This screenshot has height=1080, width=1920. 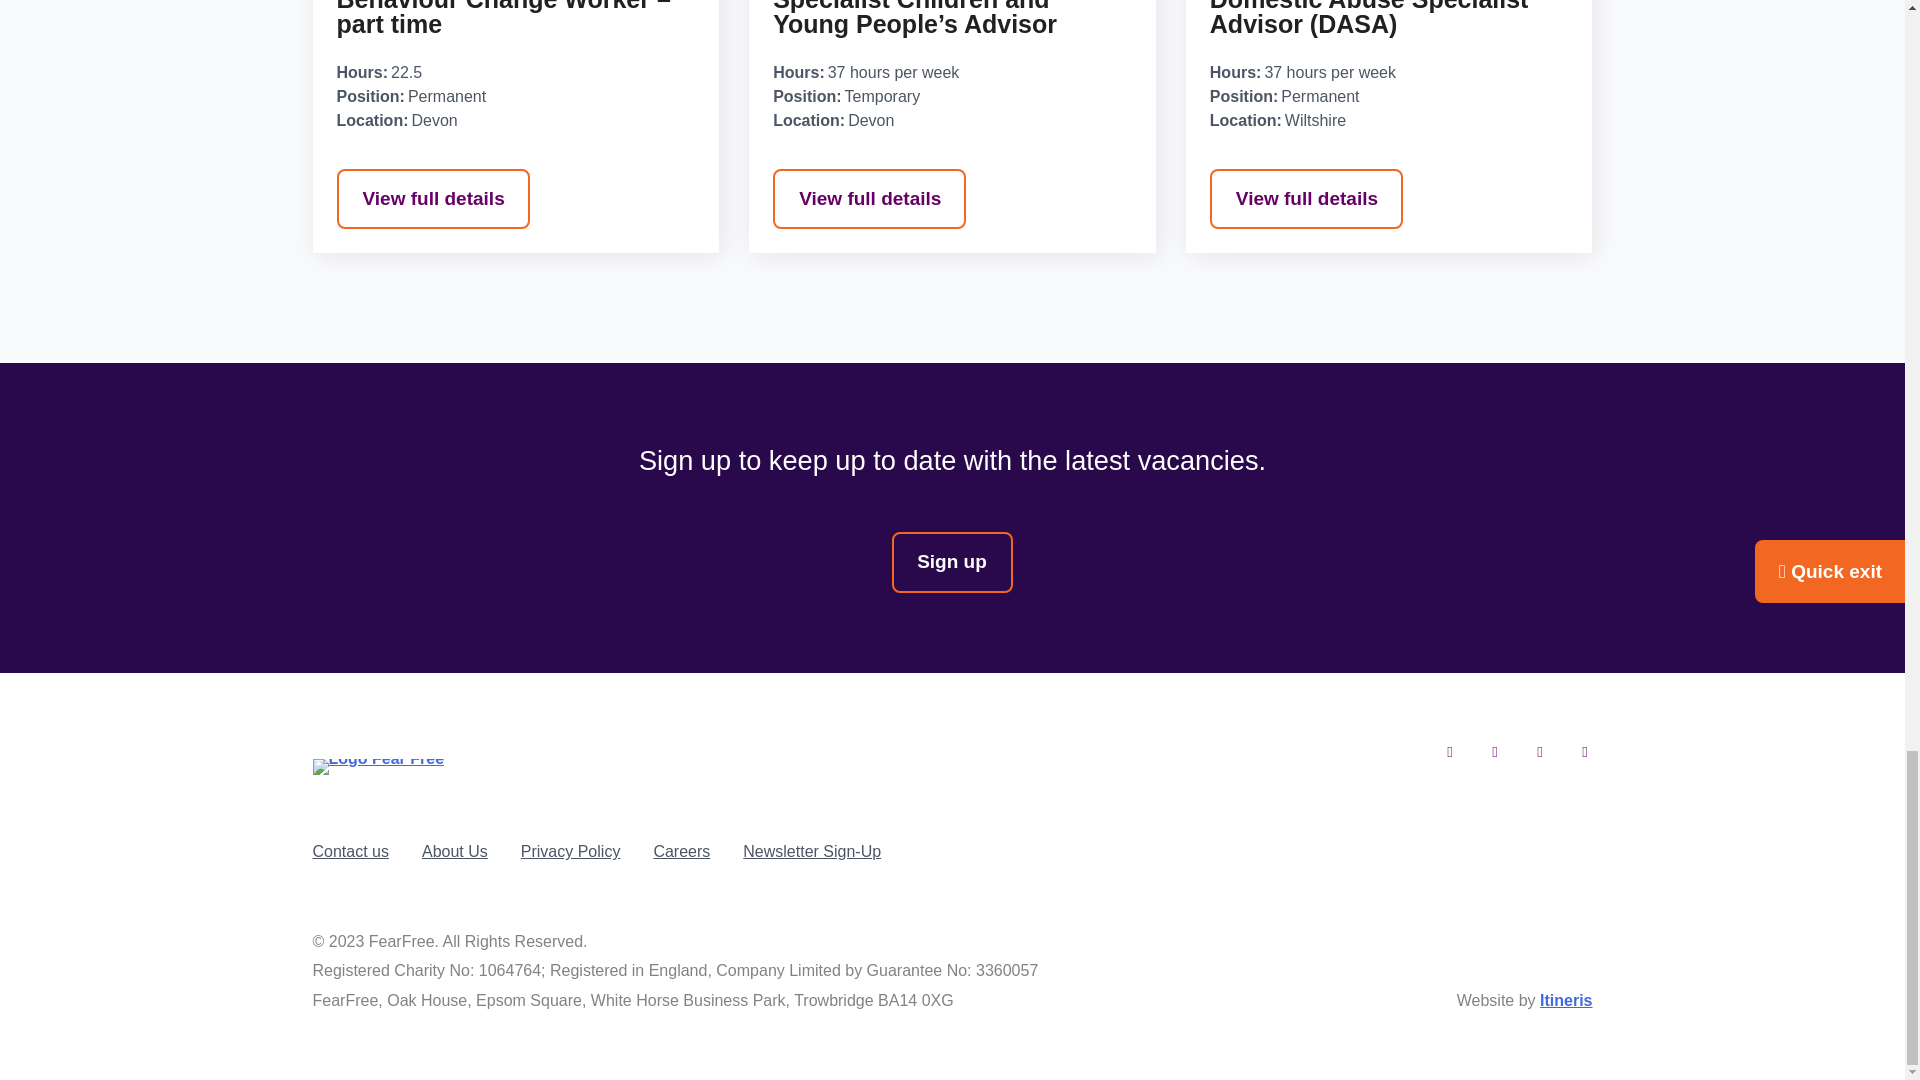 What do you see at coordinates (432, 199) in the screenshot?
I see `View full details` at bounding box center [432, 199].